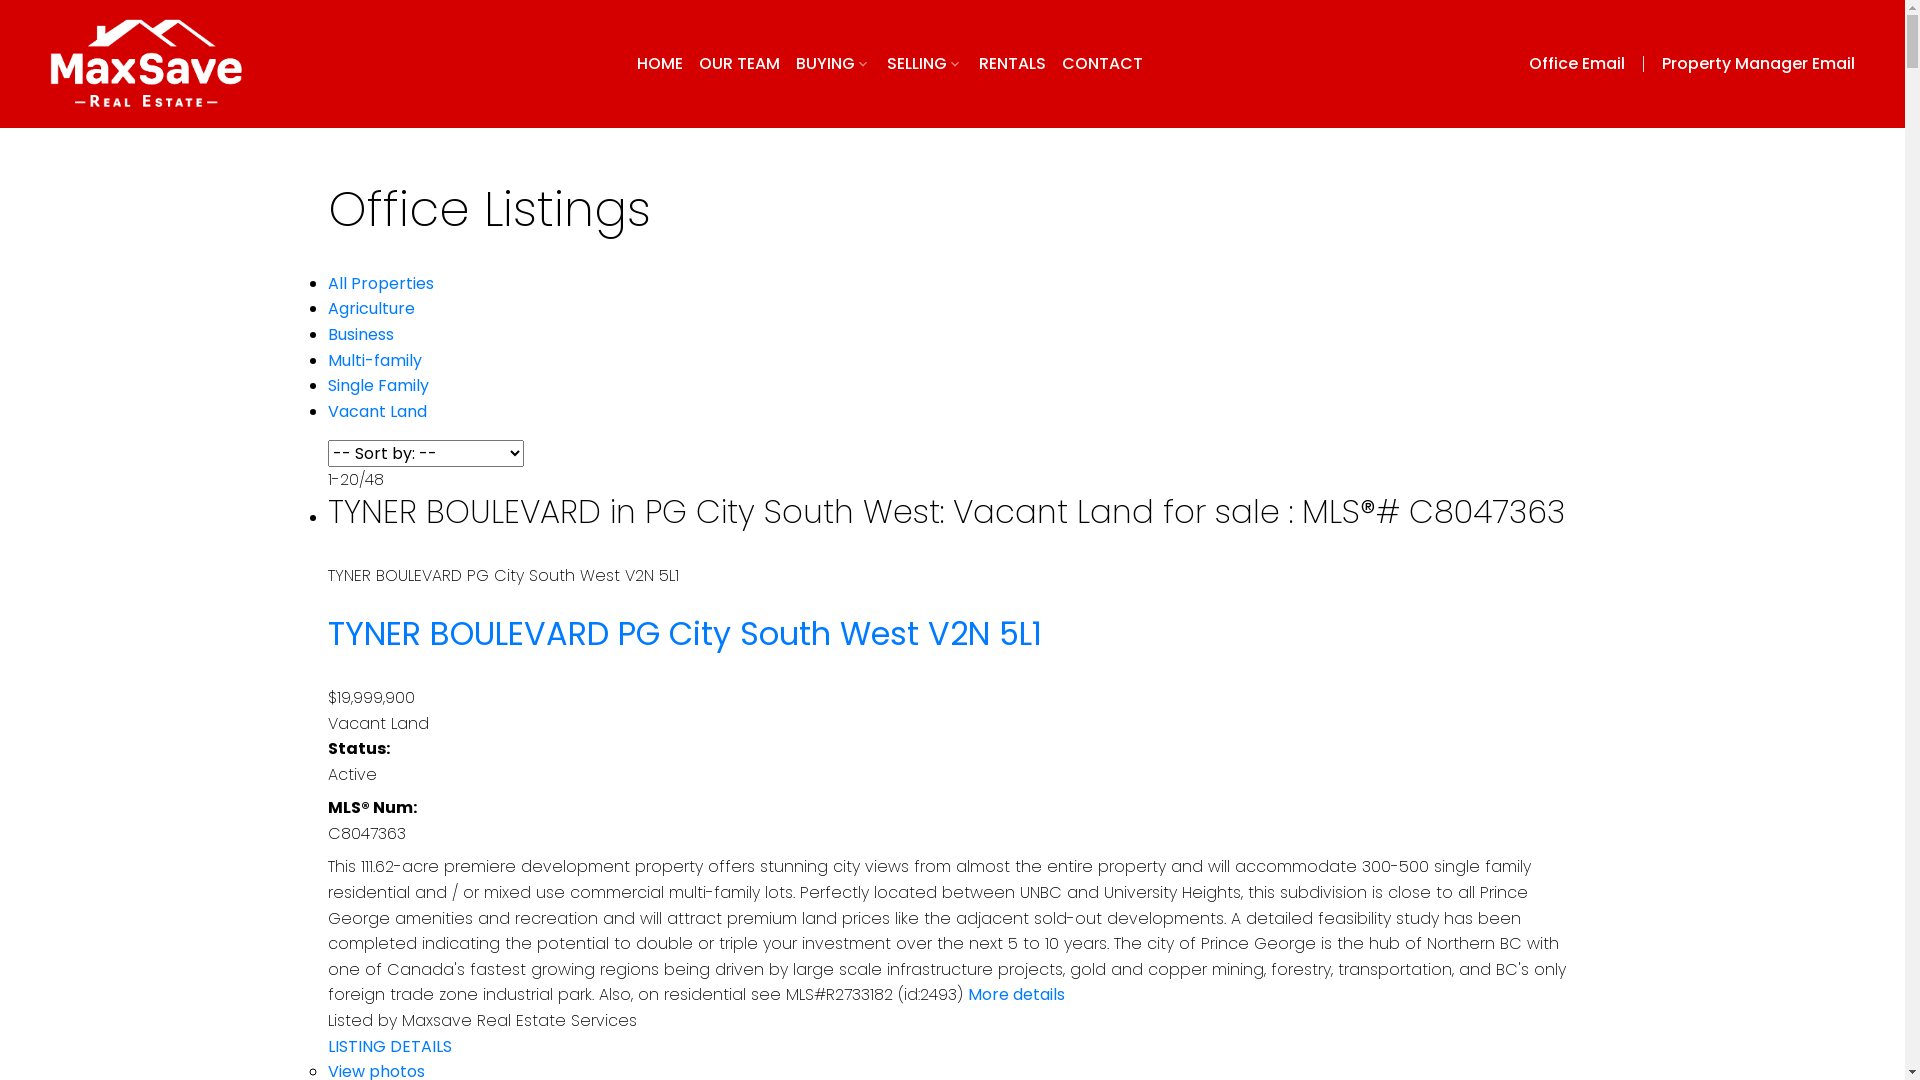  What do you see at coordinates (381, 284) in the screenshot?
I see `All Properties` at bounding box center [381, 284].